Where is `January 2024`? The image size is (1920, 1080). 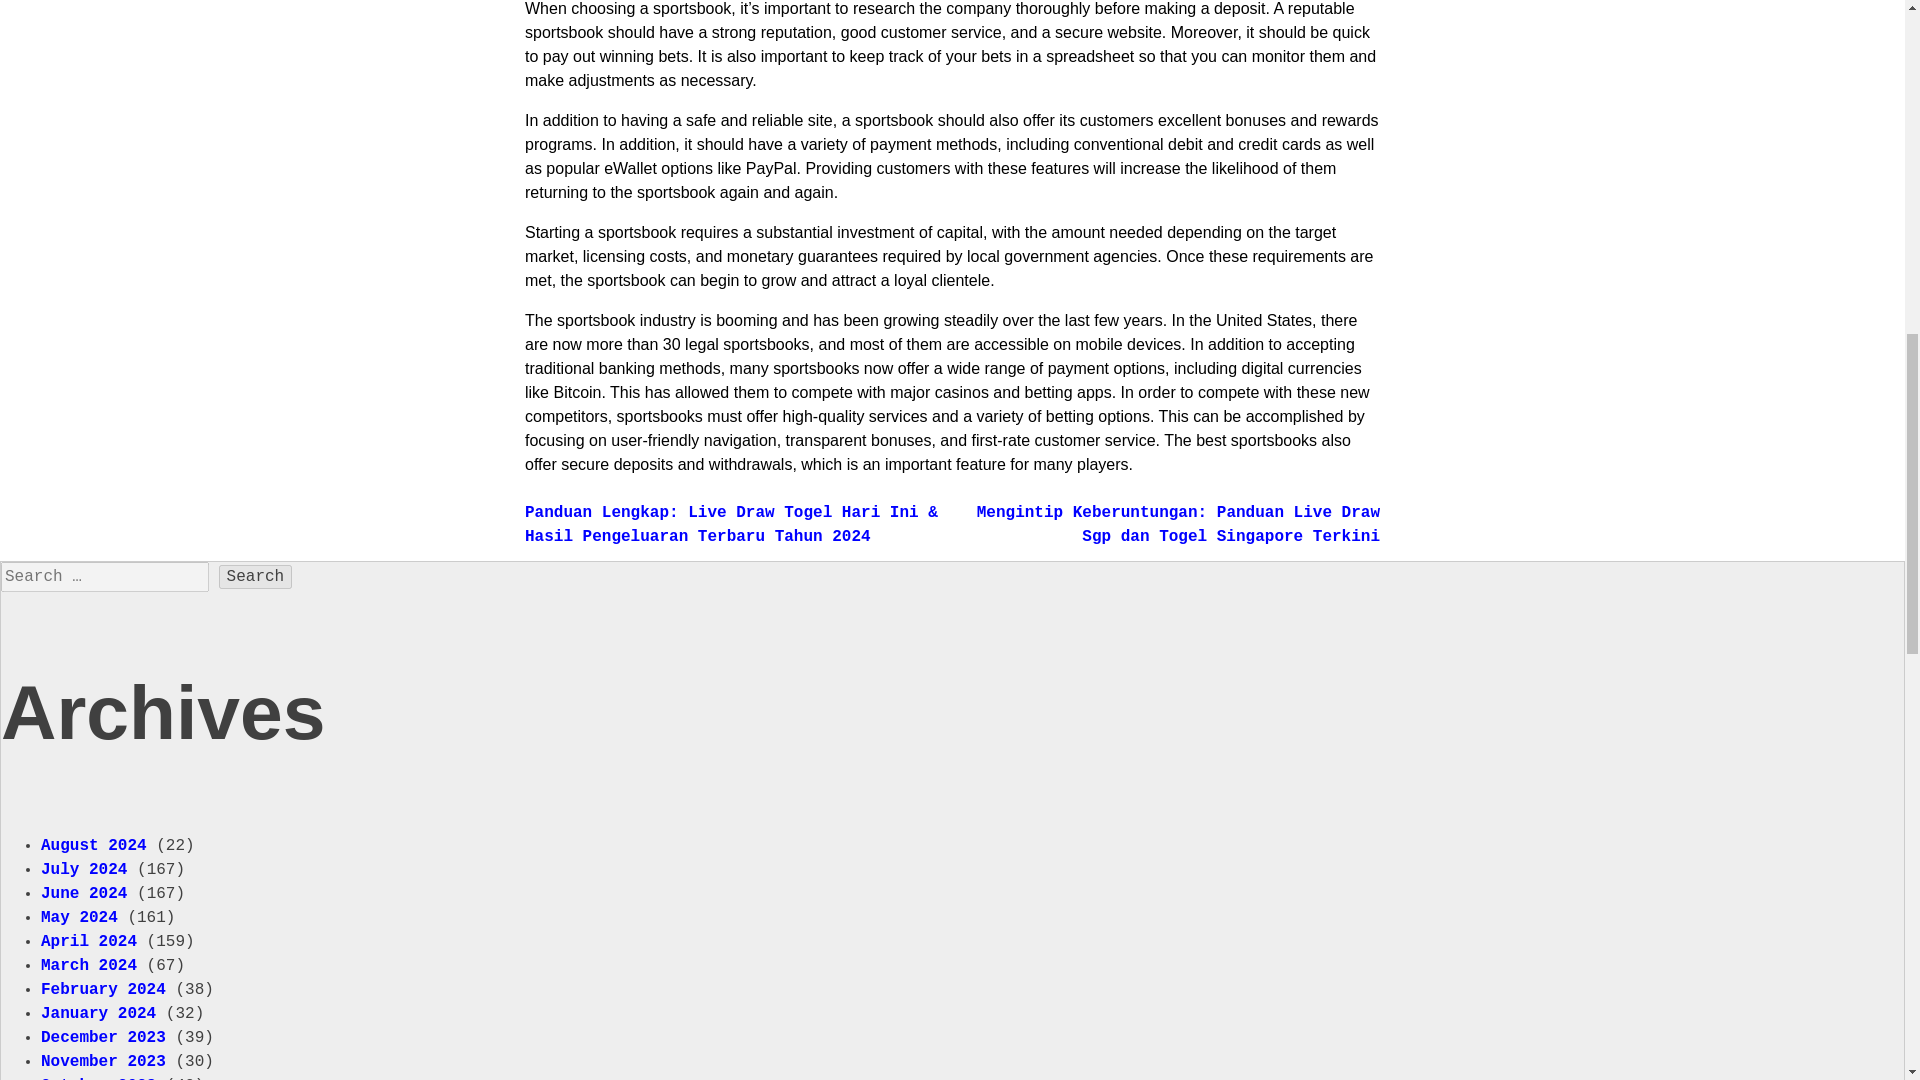 January 2024 is located at coordinates (98, 1014).